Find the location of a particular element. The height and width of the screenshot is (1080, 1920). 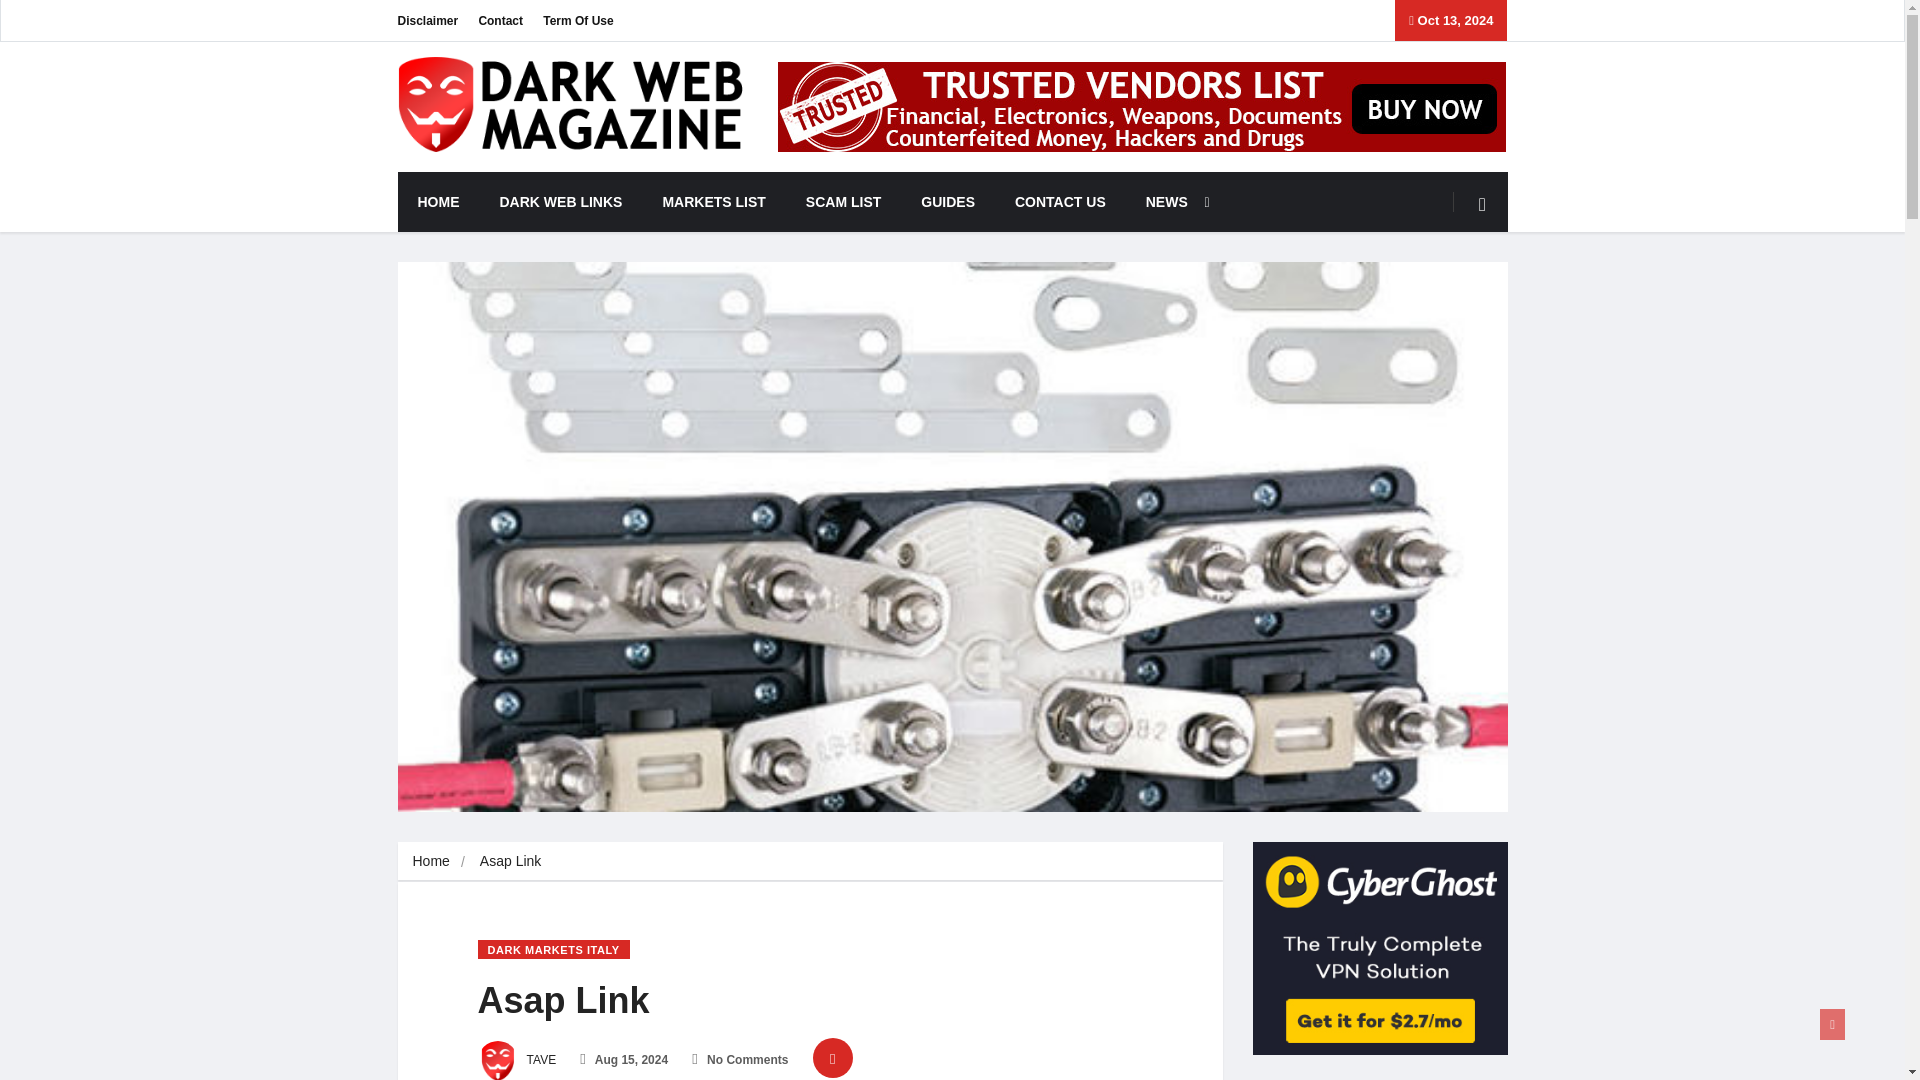

HOME is located at coordinates (438, 202).